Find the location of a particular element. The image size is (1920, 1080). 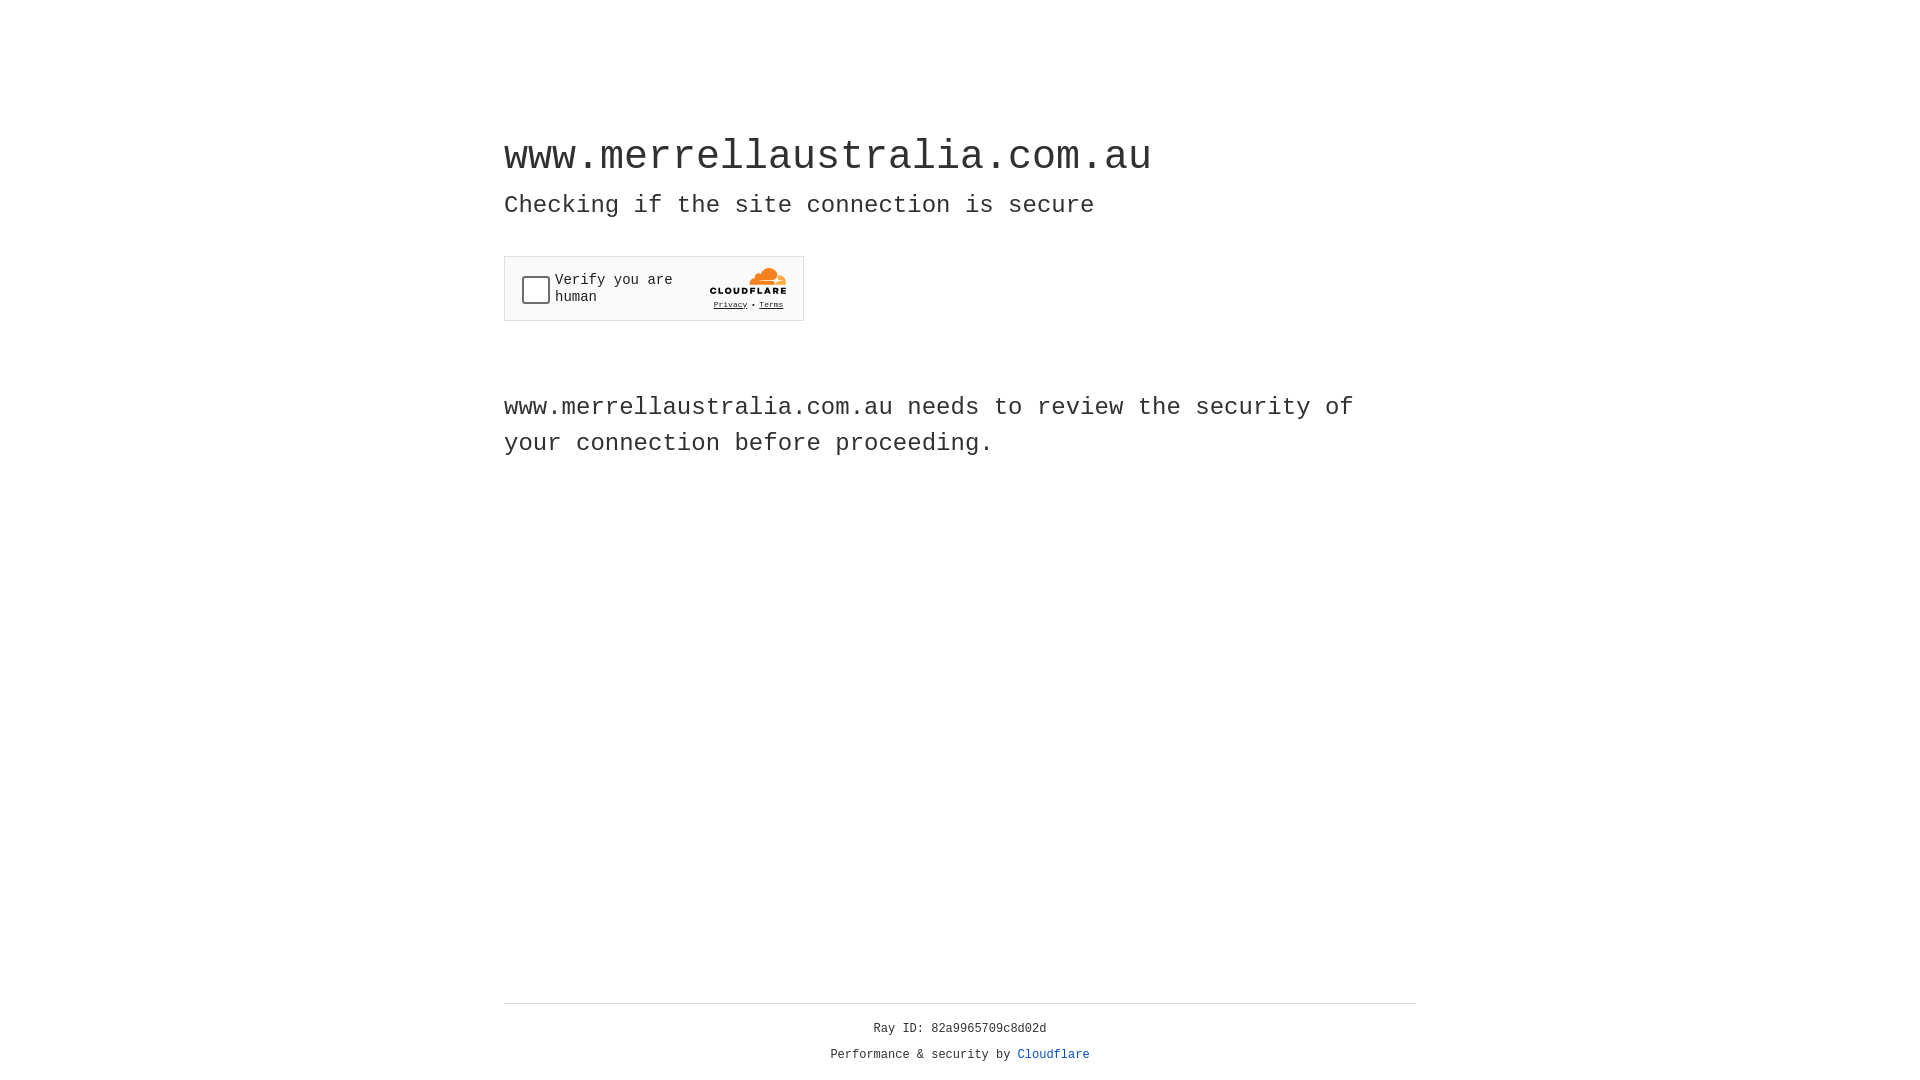

Widget containing a Cloudflare security challenge is located at coordinates (654, 288).